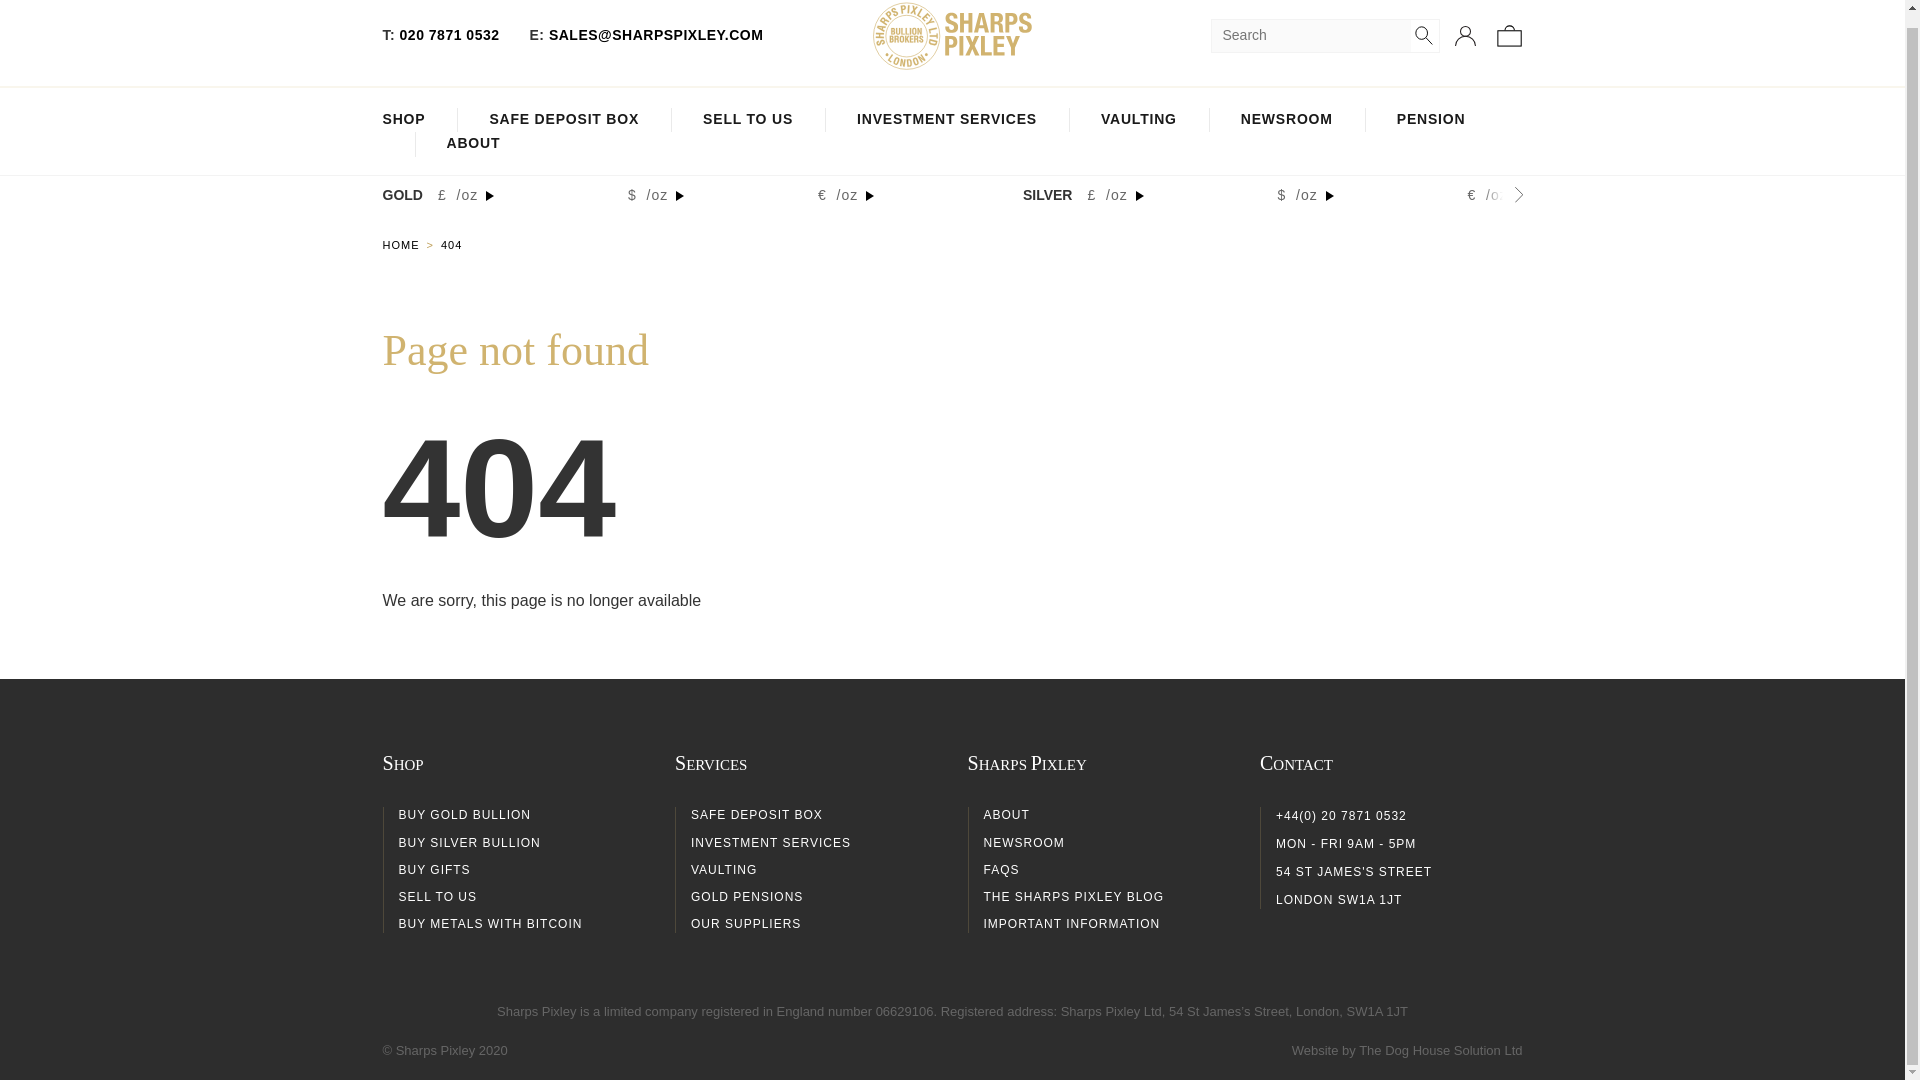 The height and width of the screenshot is (1080, 1920). I want to click on Safe Deposit Boxes in London, so click(564, 120).